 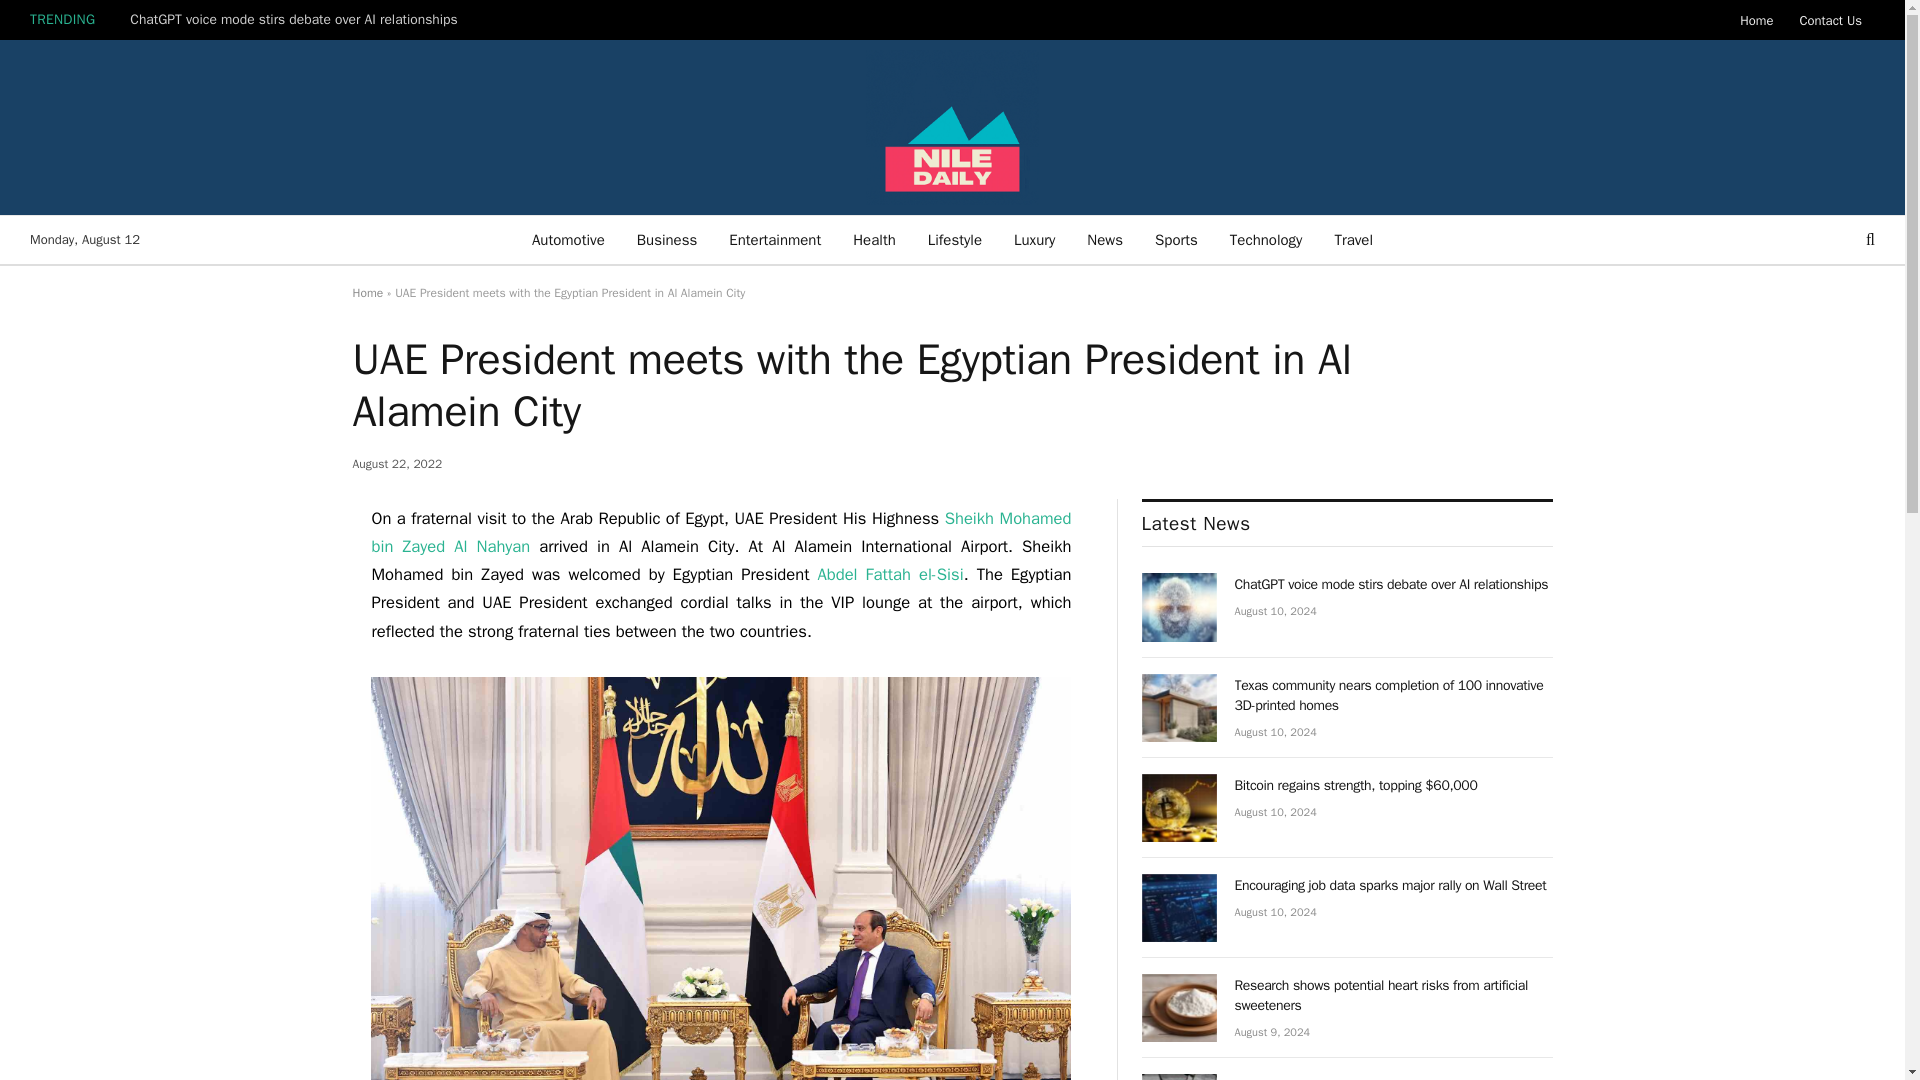 I want to click on Home, so click(x=1756, y=20).